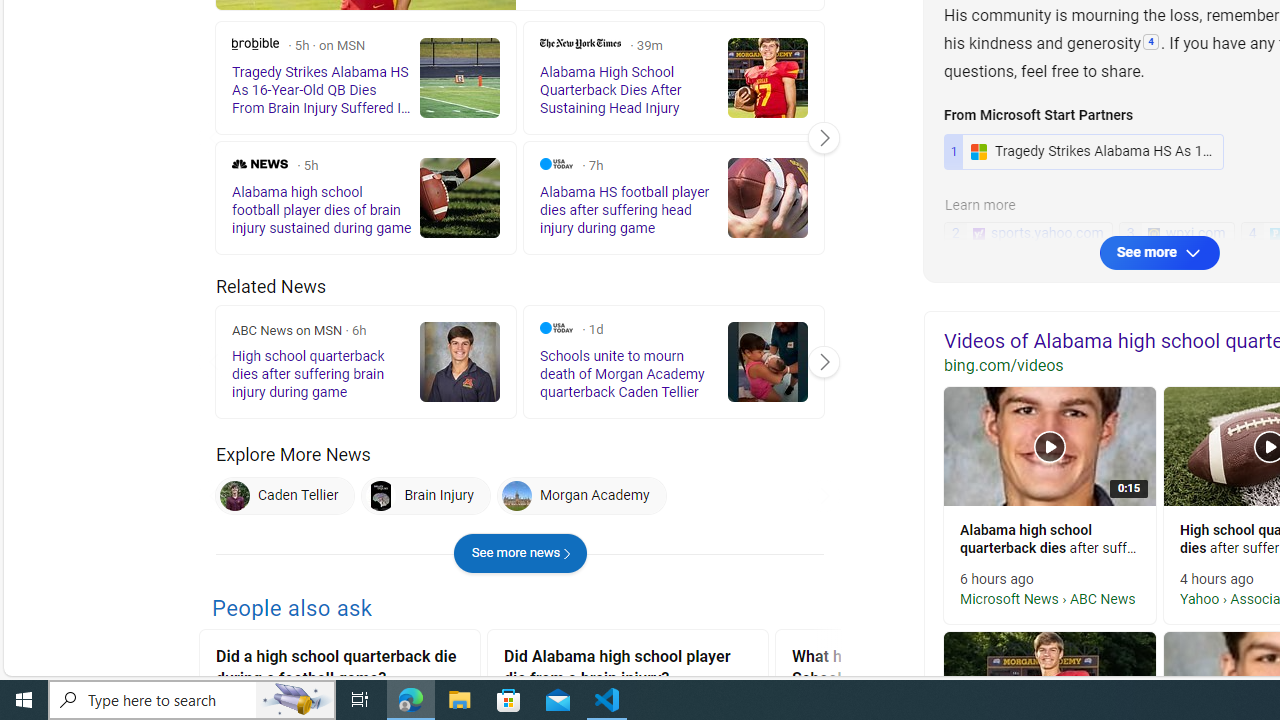  Describe the element at coordinates (234, 496) in the screenshot. I see `Caden Tellier` at that location.